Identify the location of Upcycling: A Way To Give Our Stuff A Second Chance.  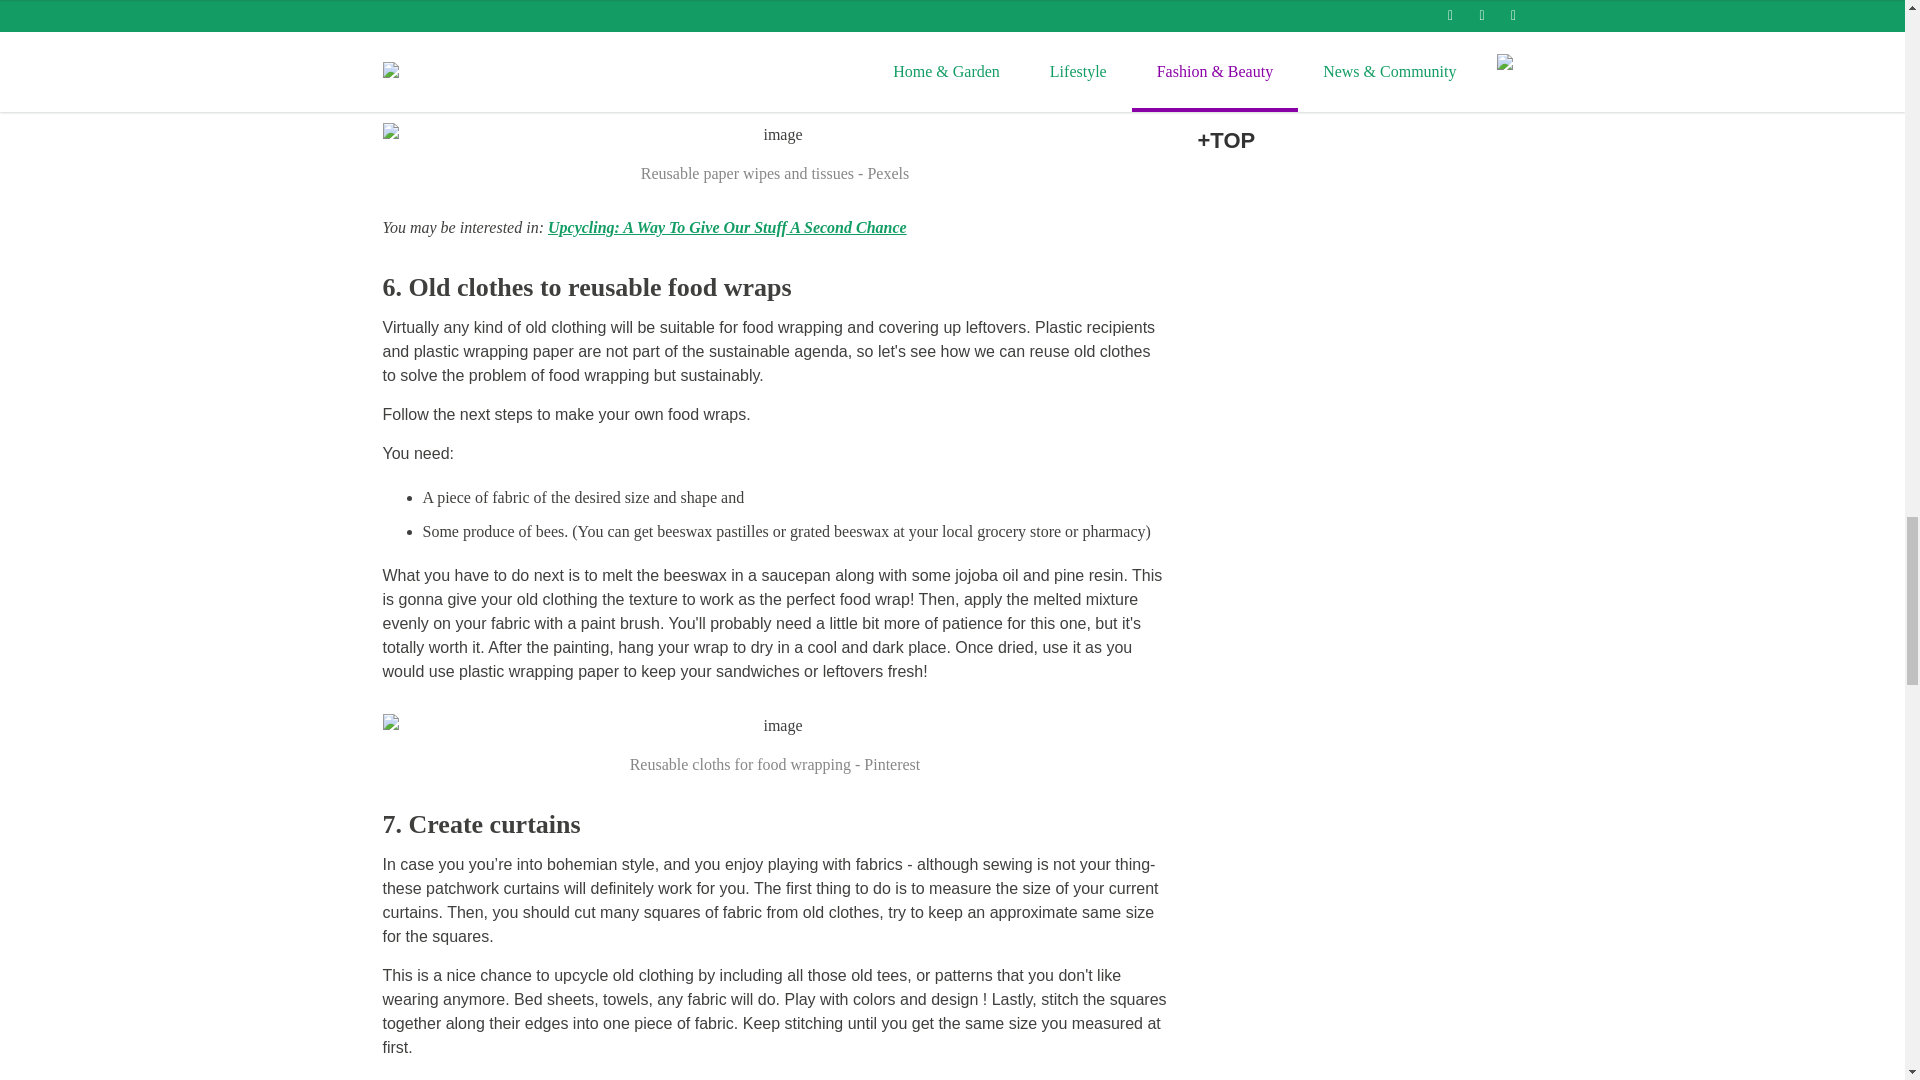
(726, 228).